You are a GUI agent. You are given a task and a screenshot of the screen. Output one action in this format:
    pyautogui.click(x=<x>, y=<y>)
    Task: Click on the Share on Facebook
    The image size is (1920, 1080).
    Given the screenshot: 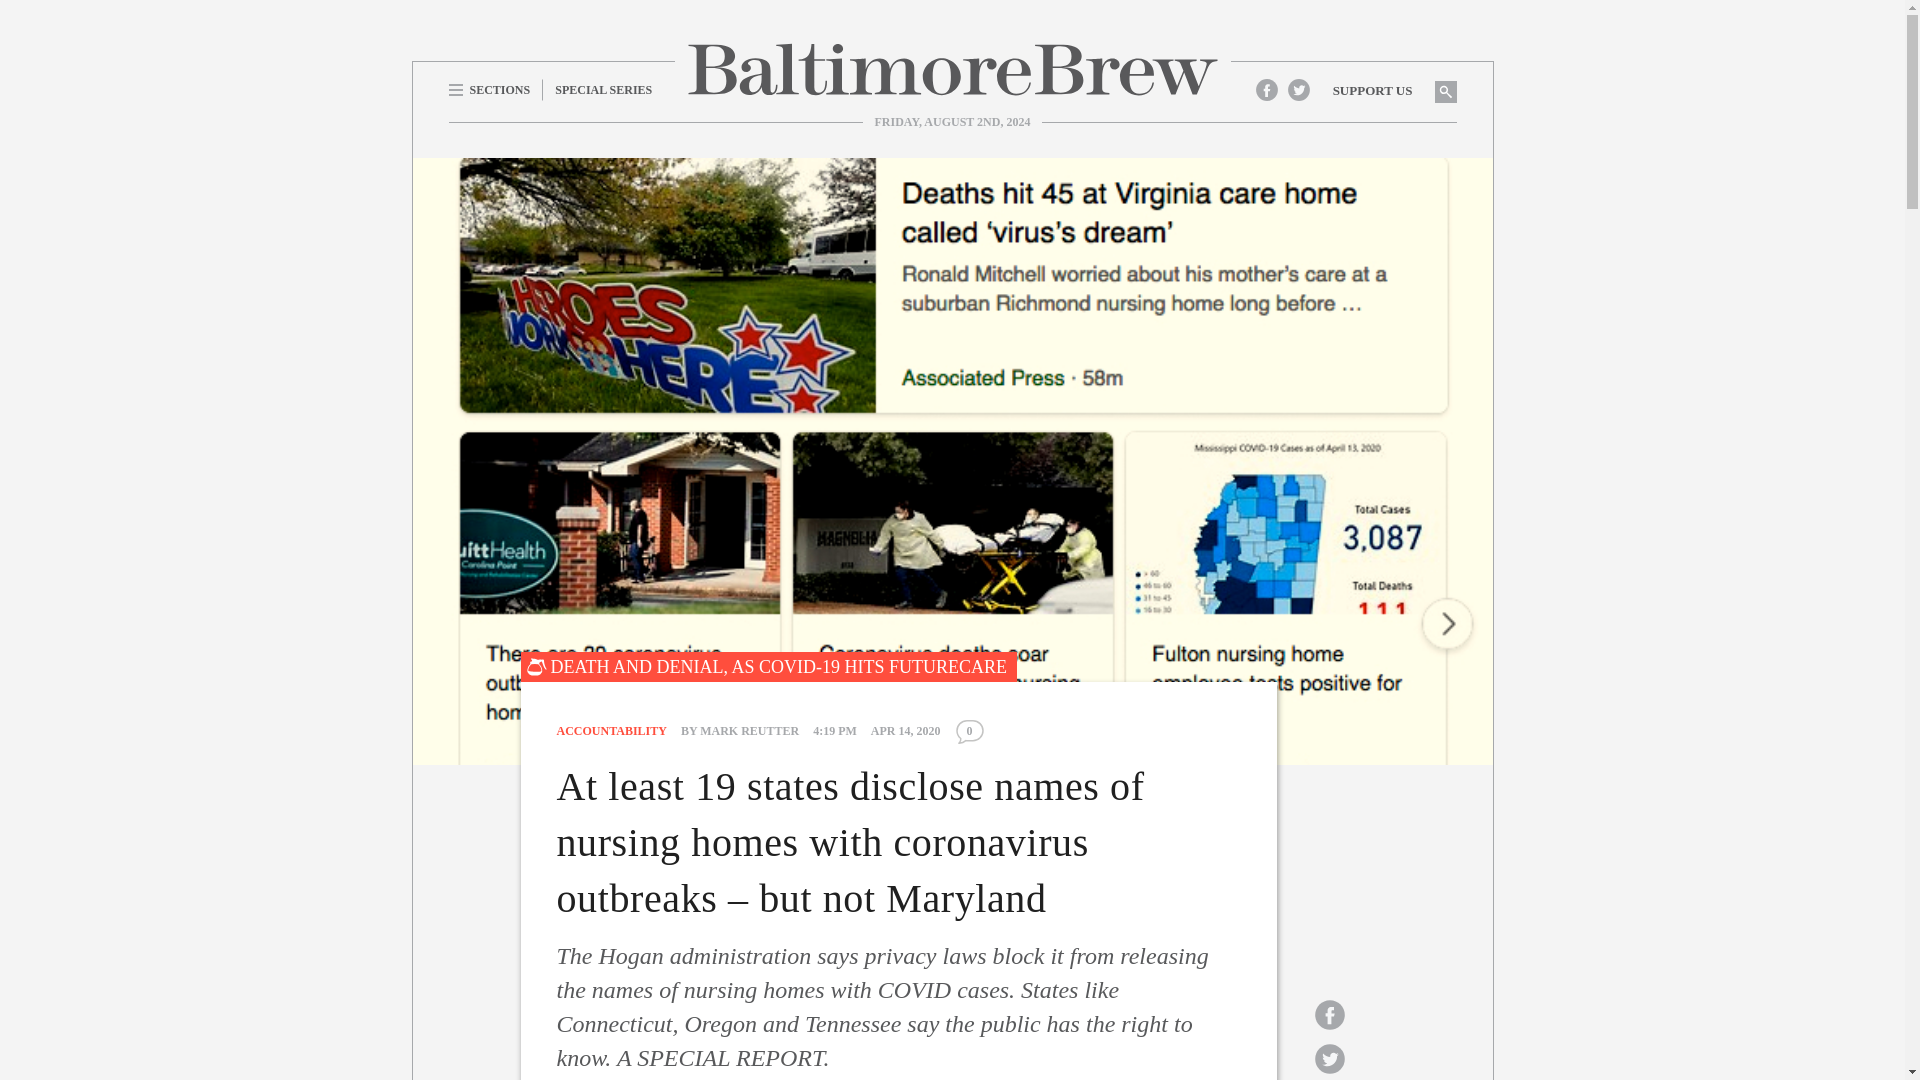 What is the action you would take?
    pyautogui.click(x=1329, y=1014)
    